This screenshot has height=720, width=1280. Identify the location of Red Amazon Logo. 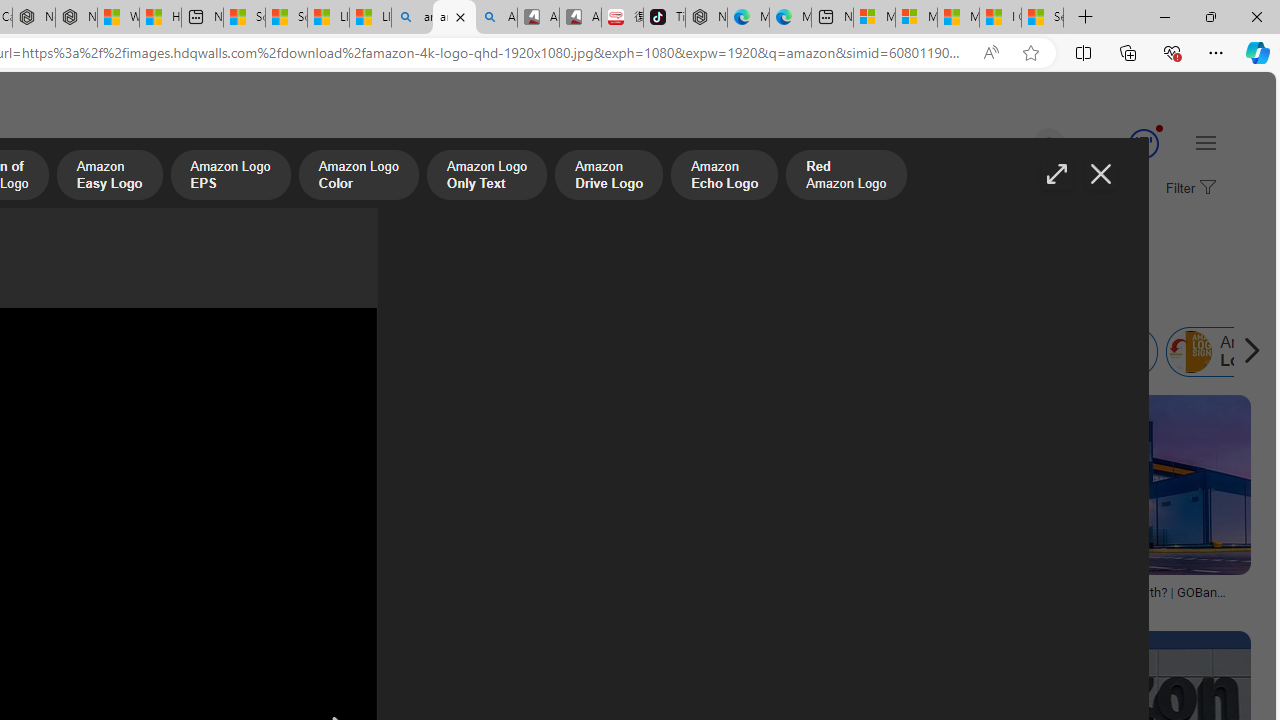
(846, 177).